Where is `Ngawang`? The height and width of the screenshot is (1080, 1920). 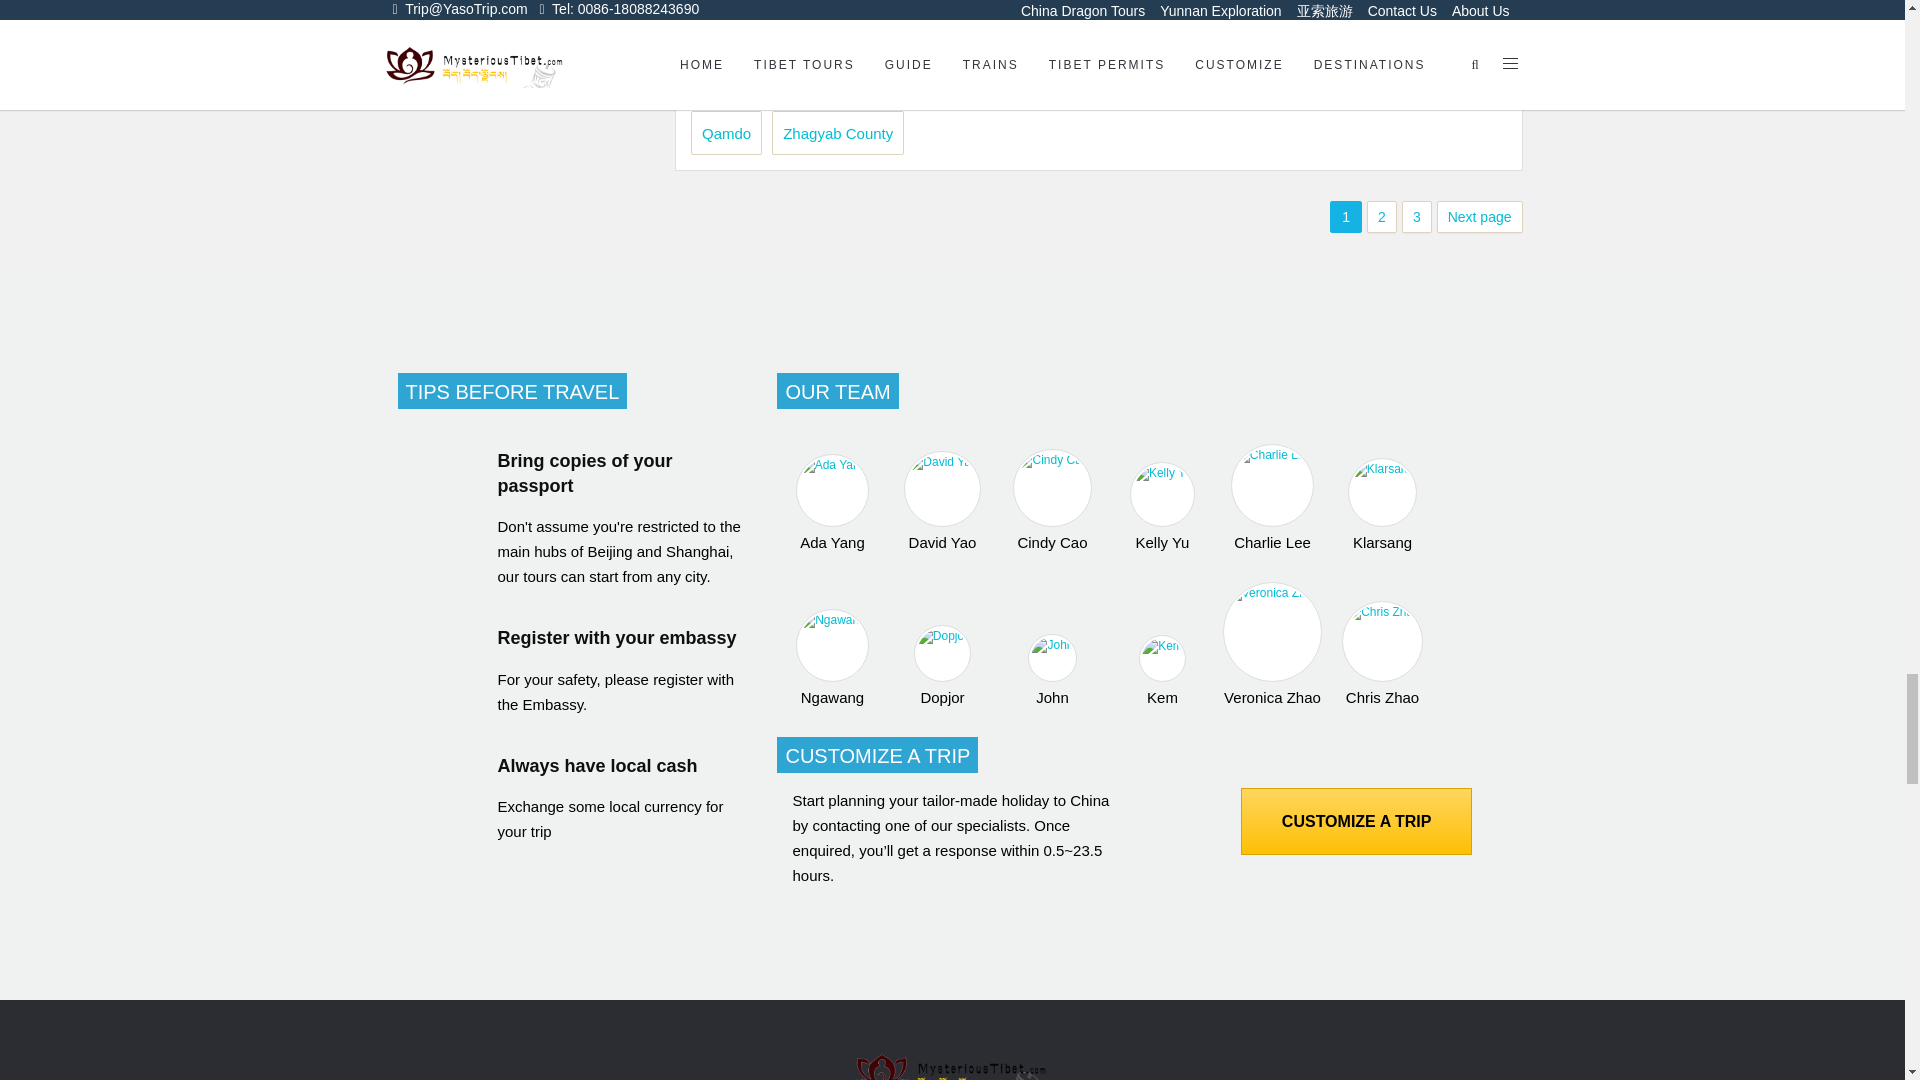 Ngawang is located at coordinates (832, 658).